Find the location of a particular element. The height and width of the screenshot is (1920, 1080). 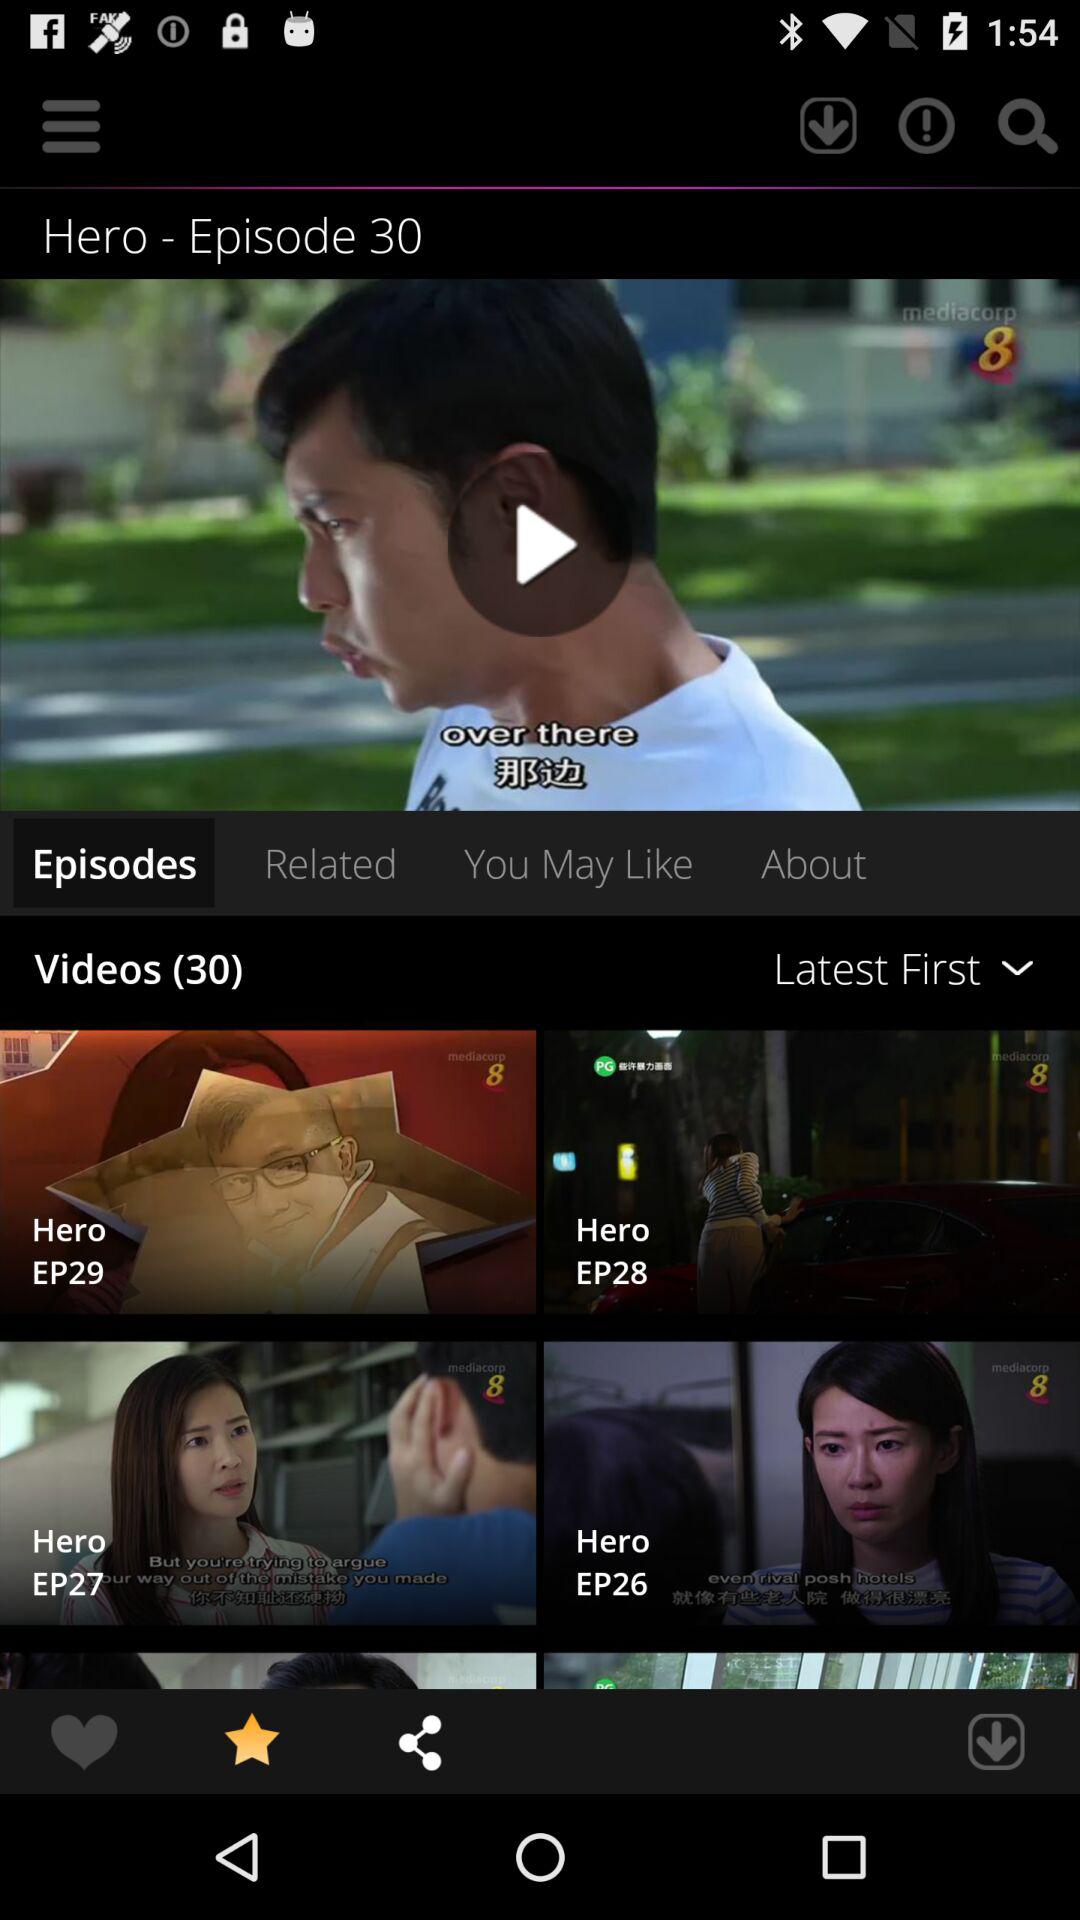

tap the icon at the center is located at coordinates (578, 862).